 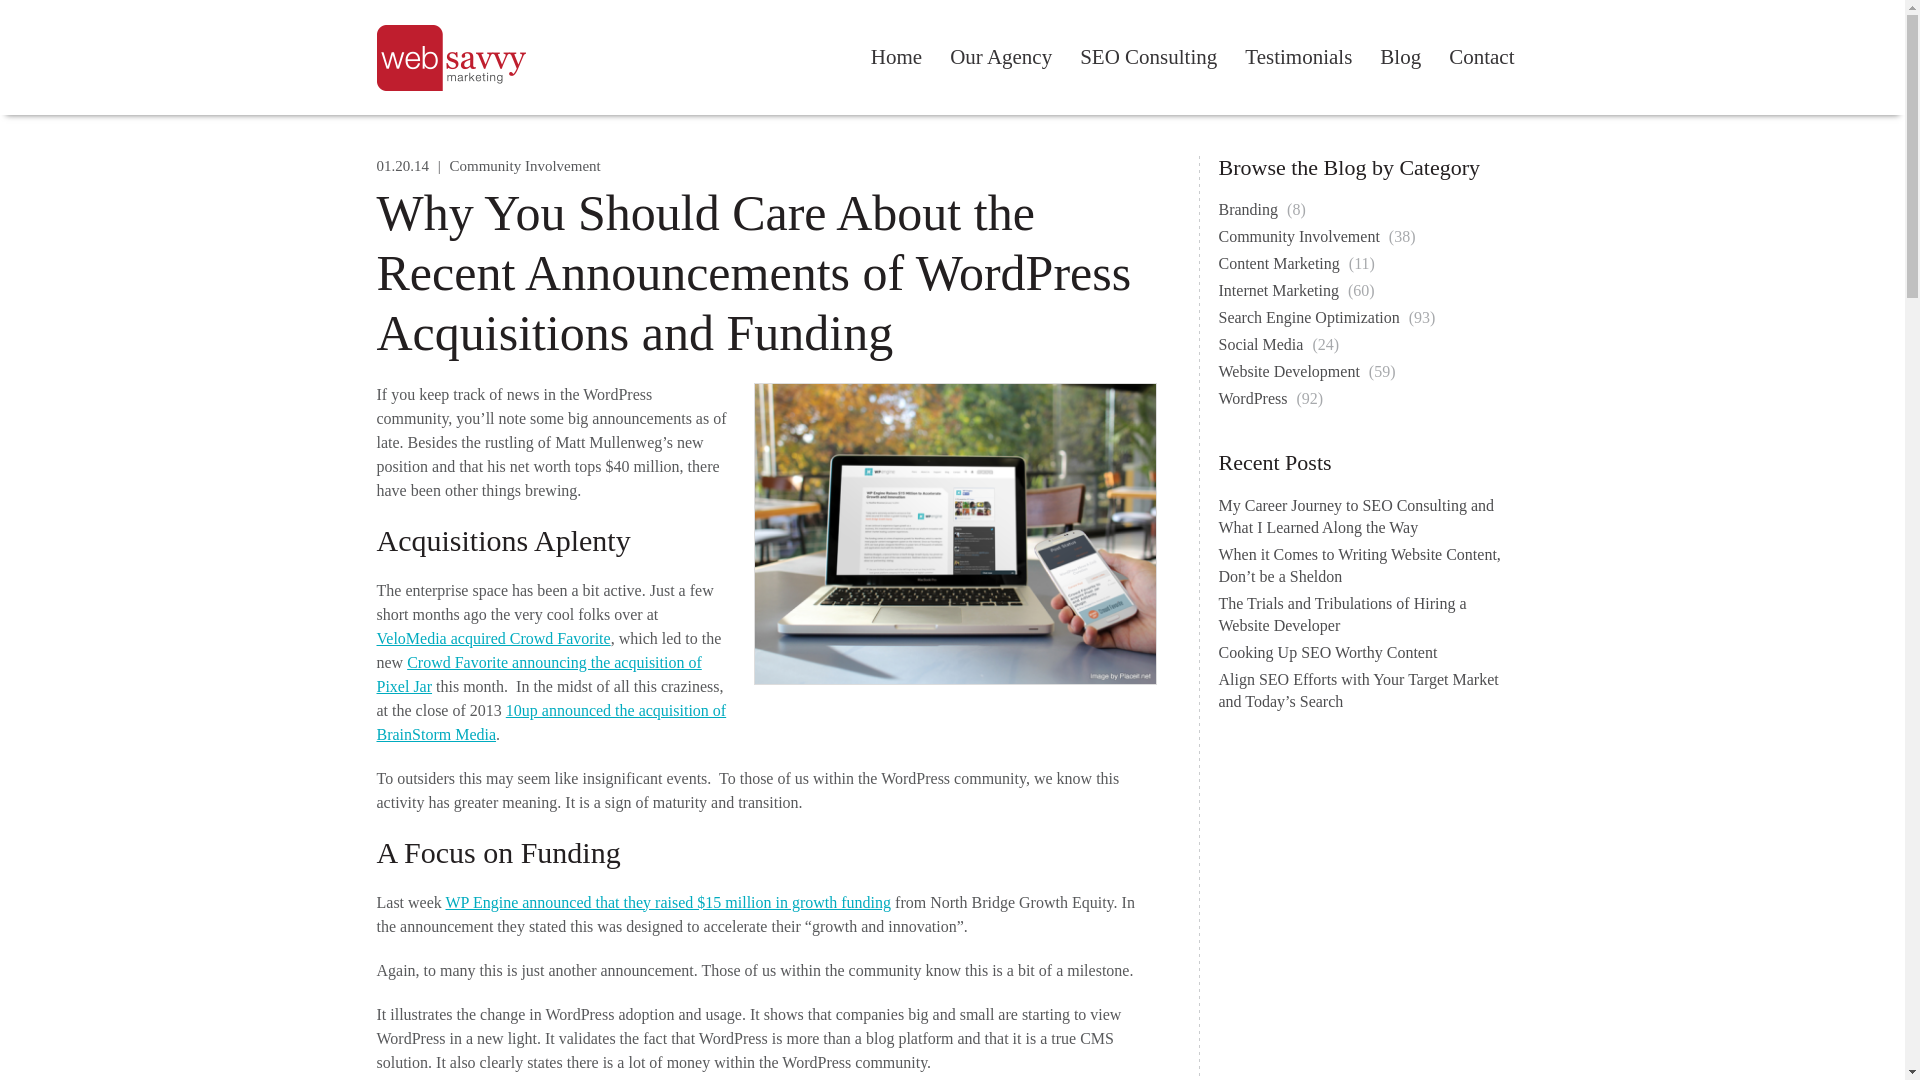 What do you see at coordinates (1148, 57) in the screenshot?
I see `SEO Consulting Services` at bounding box center [1148, 57].